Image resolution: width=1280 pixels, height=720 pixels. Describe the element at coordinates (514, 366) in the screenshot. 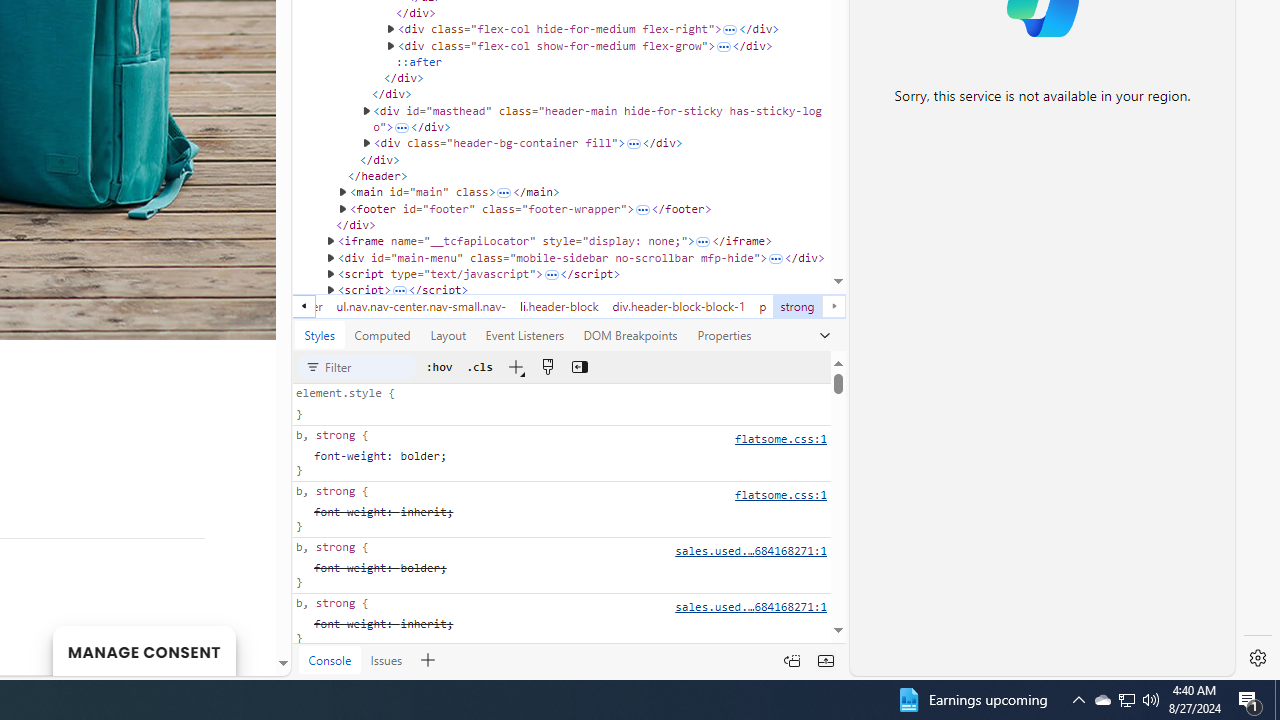

I see `New Style Rule` at that location.